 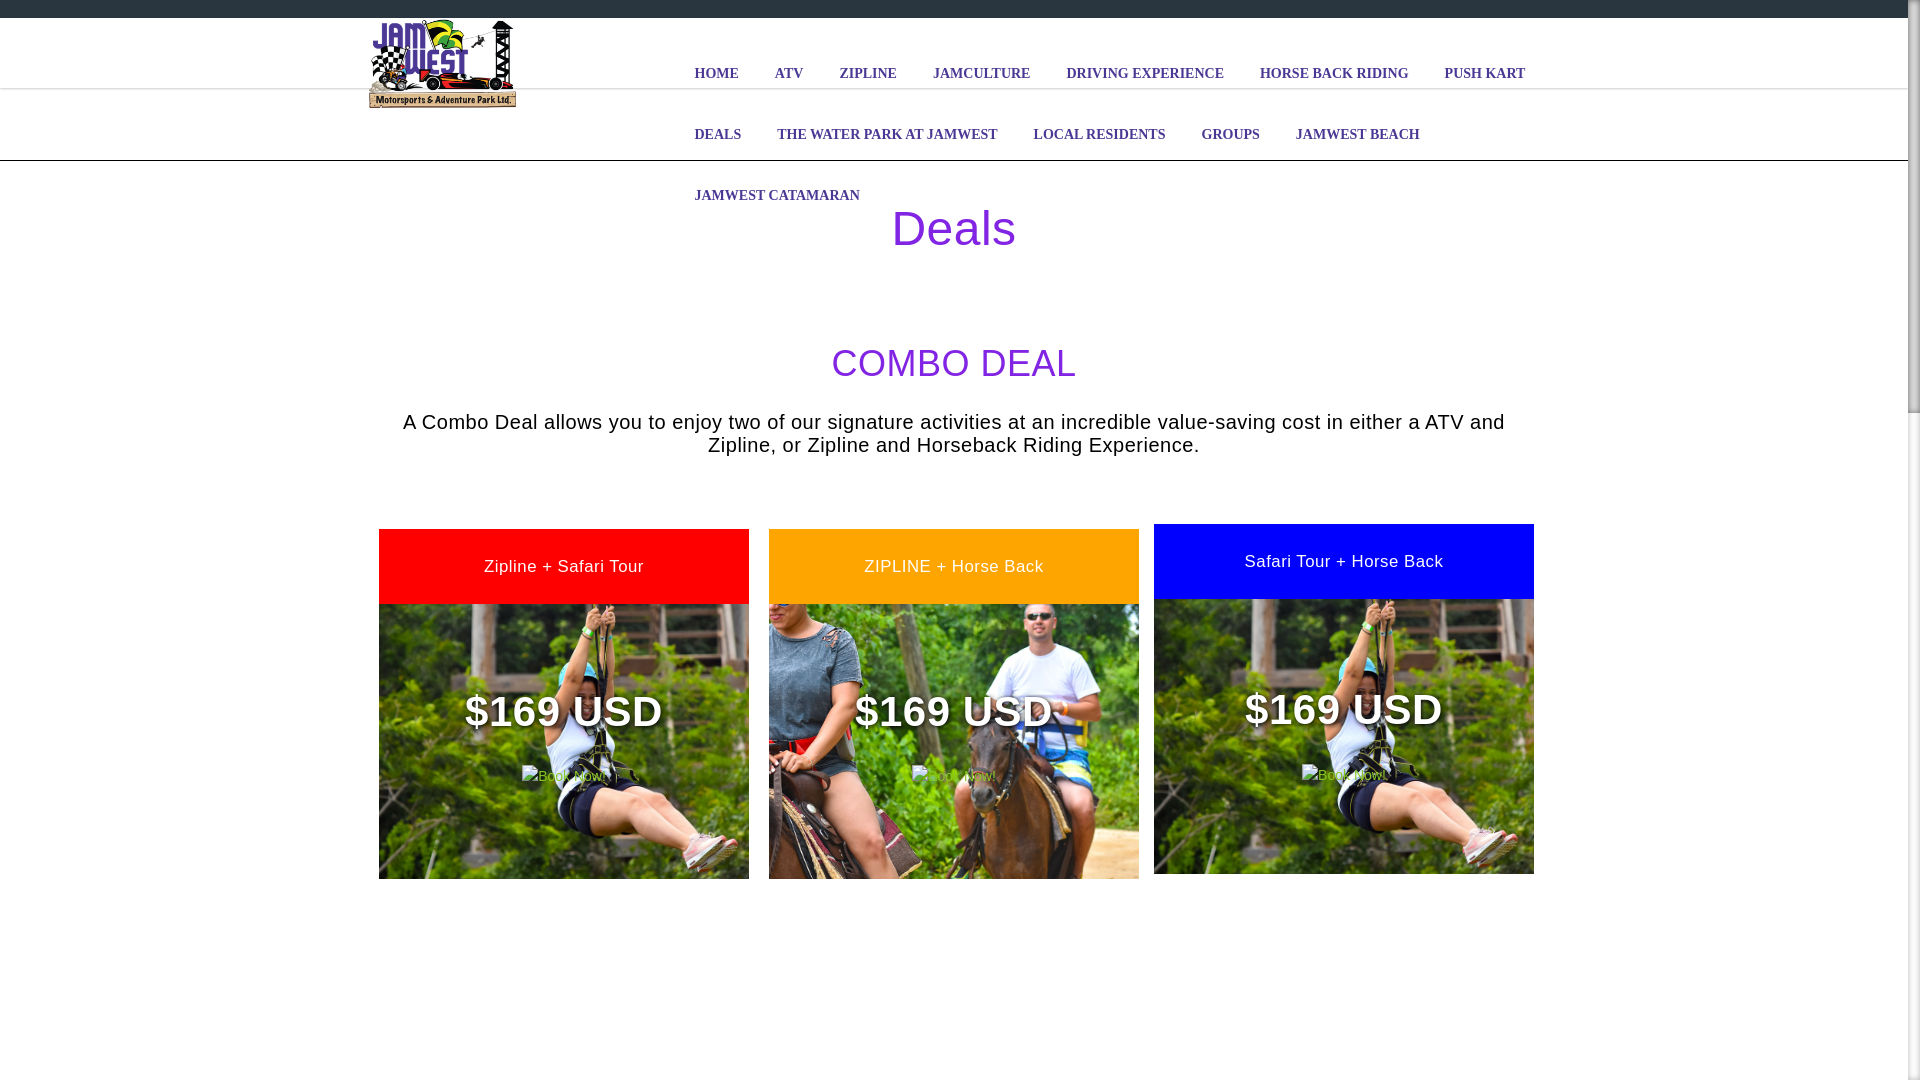 I want to click on DRIVING EXPERIENCE, so click(x=1145, y=73).